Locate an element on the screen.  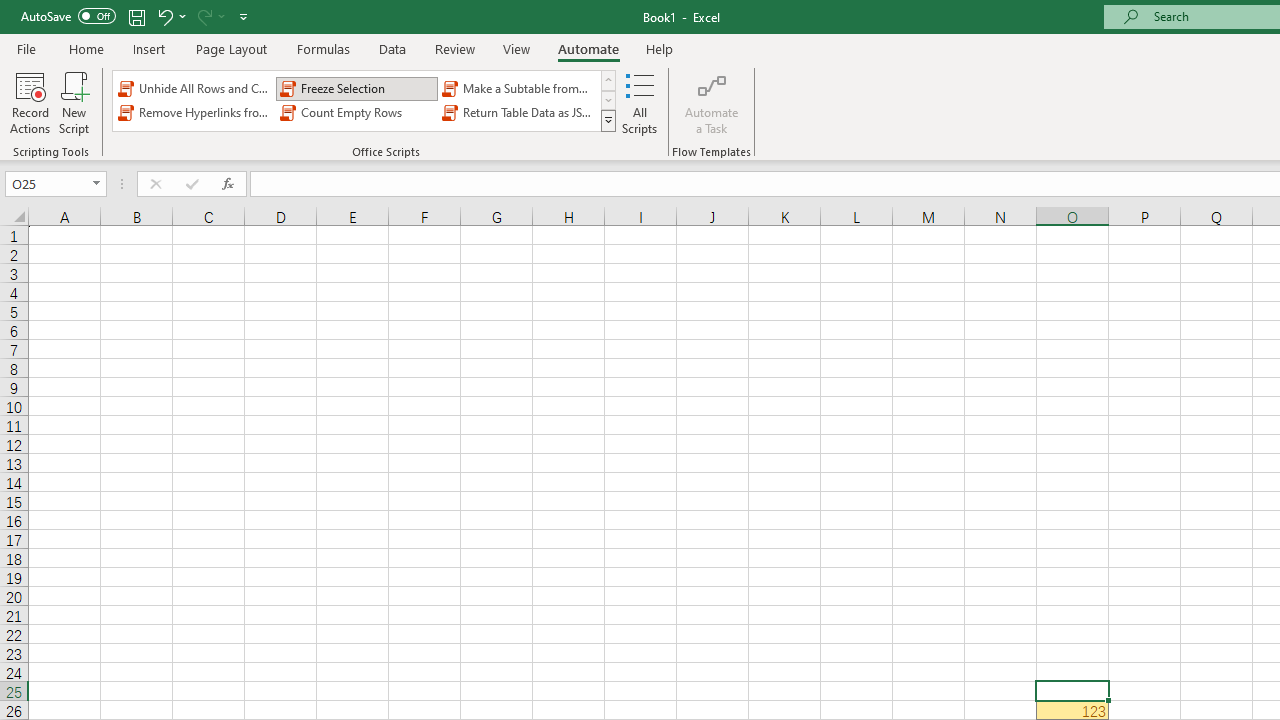
New Script is located at coordinates (73, 102).